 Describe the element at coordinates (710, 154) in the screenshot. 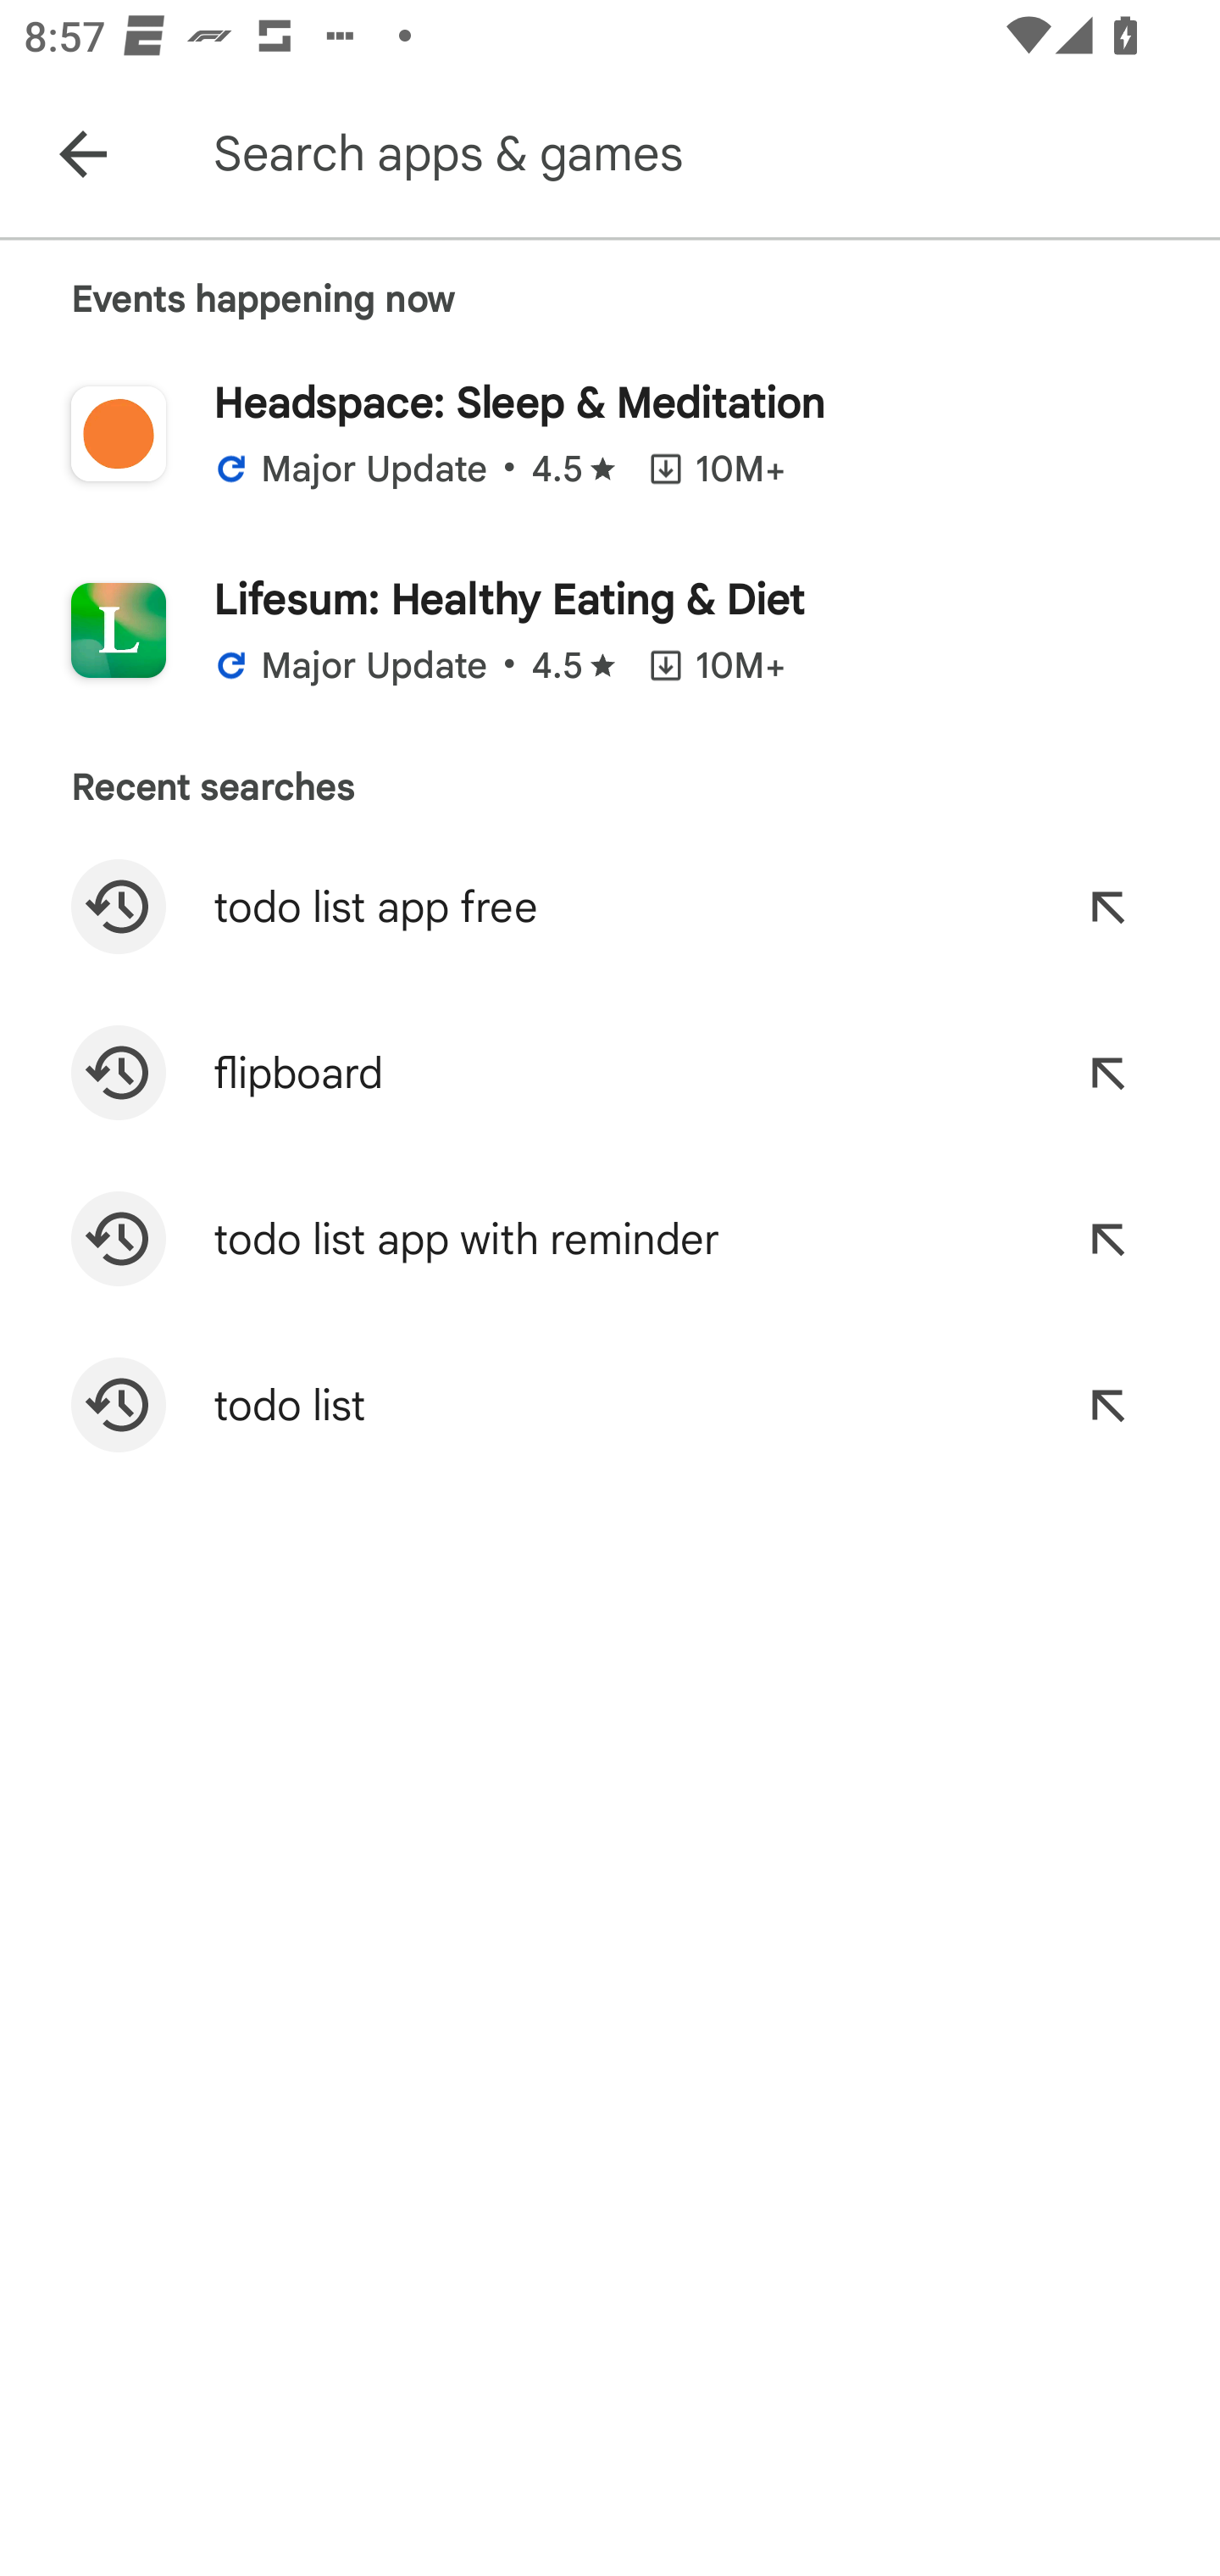

I see `Search apps & games` at that location.